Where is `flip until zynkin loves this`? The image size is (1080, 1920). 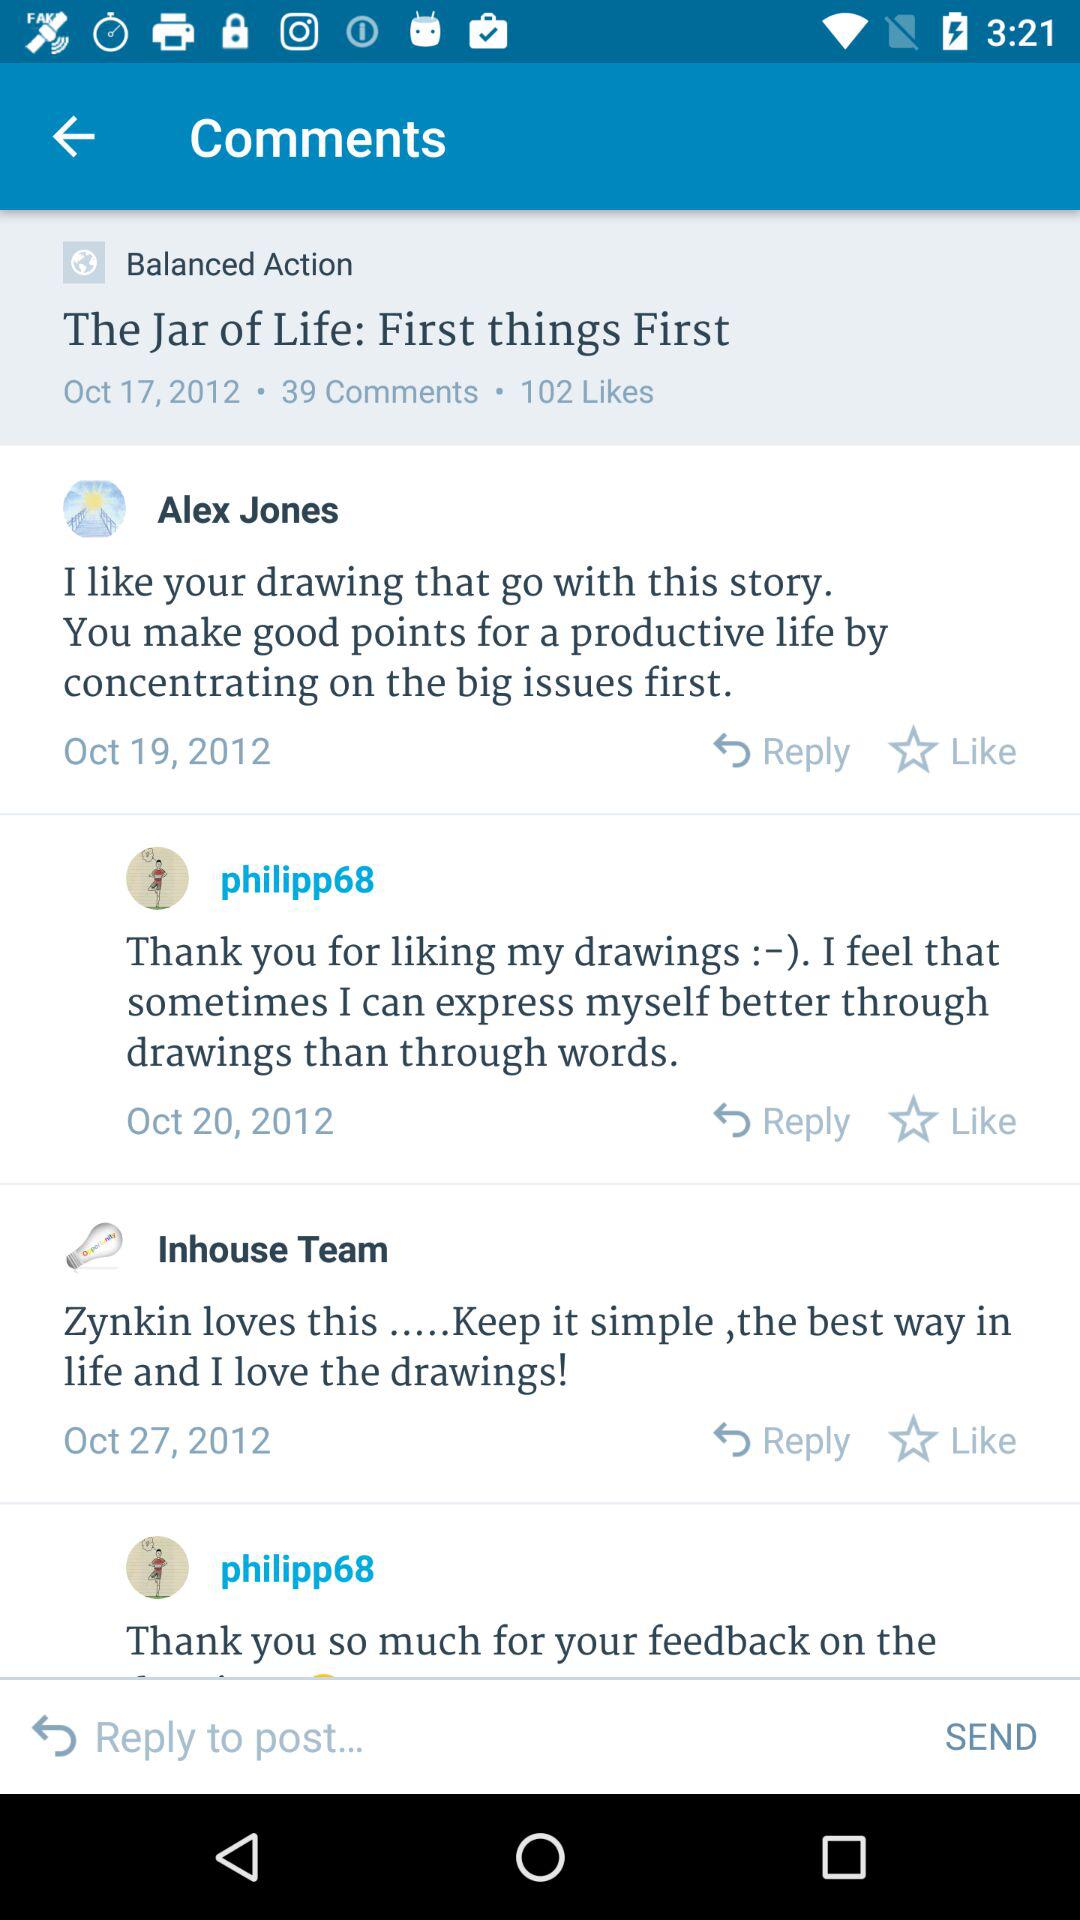
flip until zynkin loves this is located at coordinates (540, 1348).